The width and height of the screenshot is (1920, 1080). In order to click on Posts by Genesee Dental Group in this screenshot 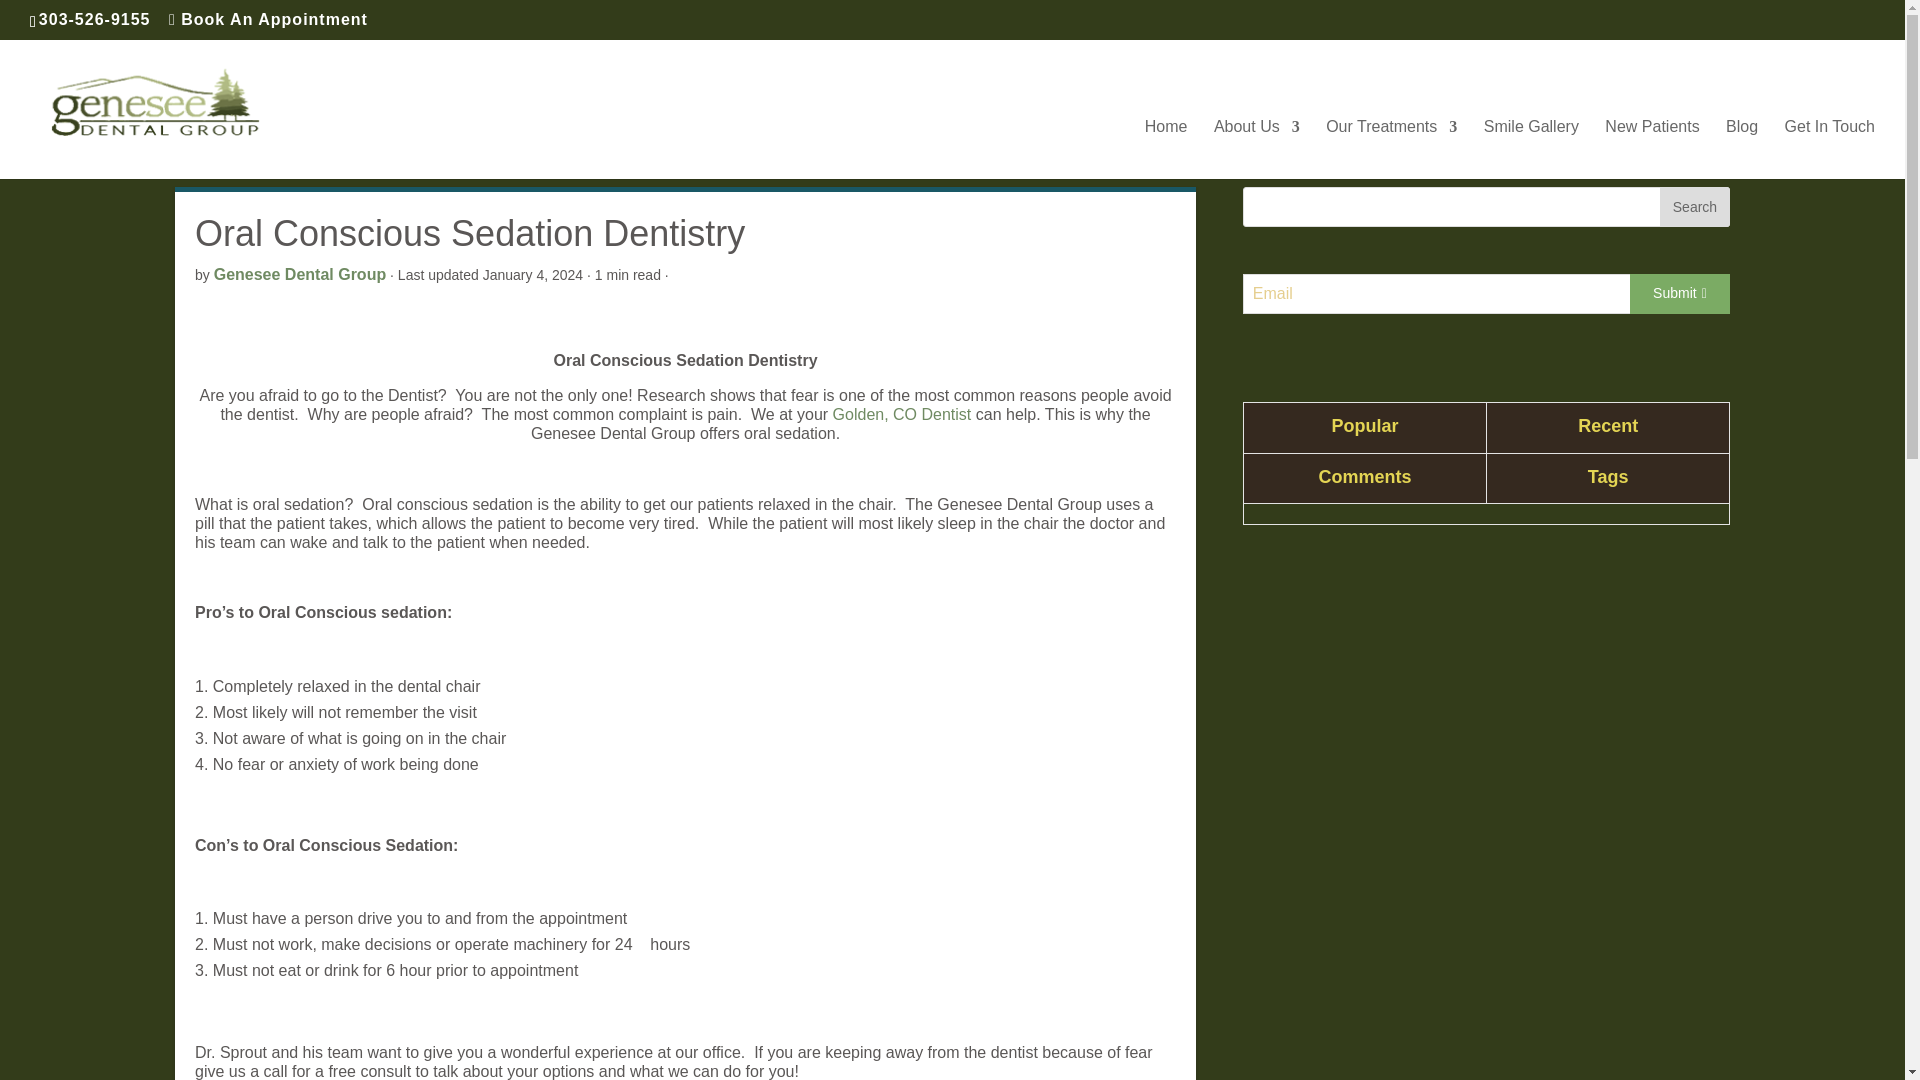, I will do `click(300, 274)`.